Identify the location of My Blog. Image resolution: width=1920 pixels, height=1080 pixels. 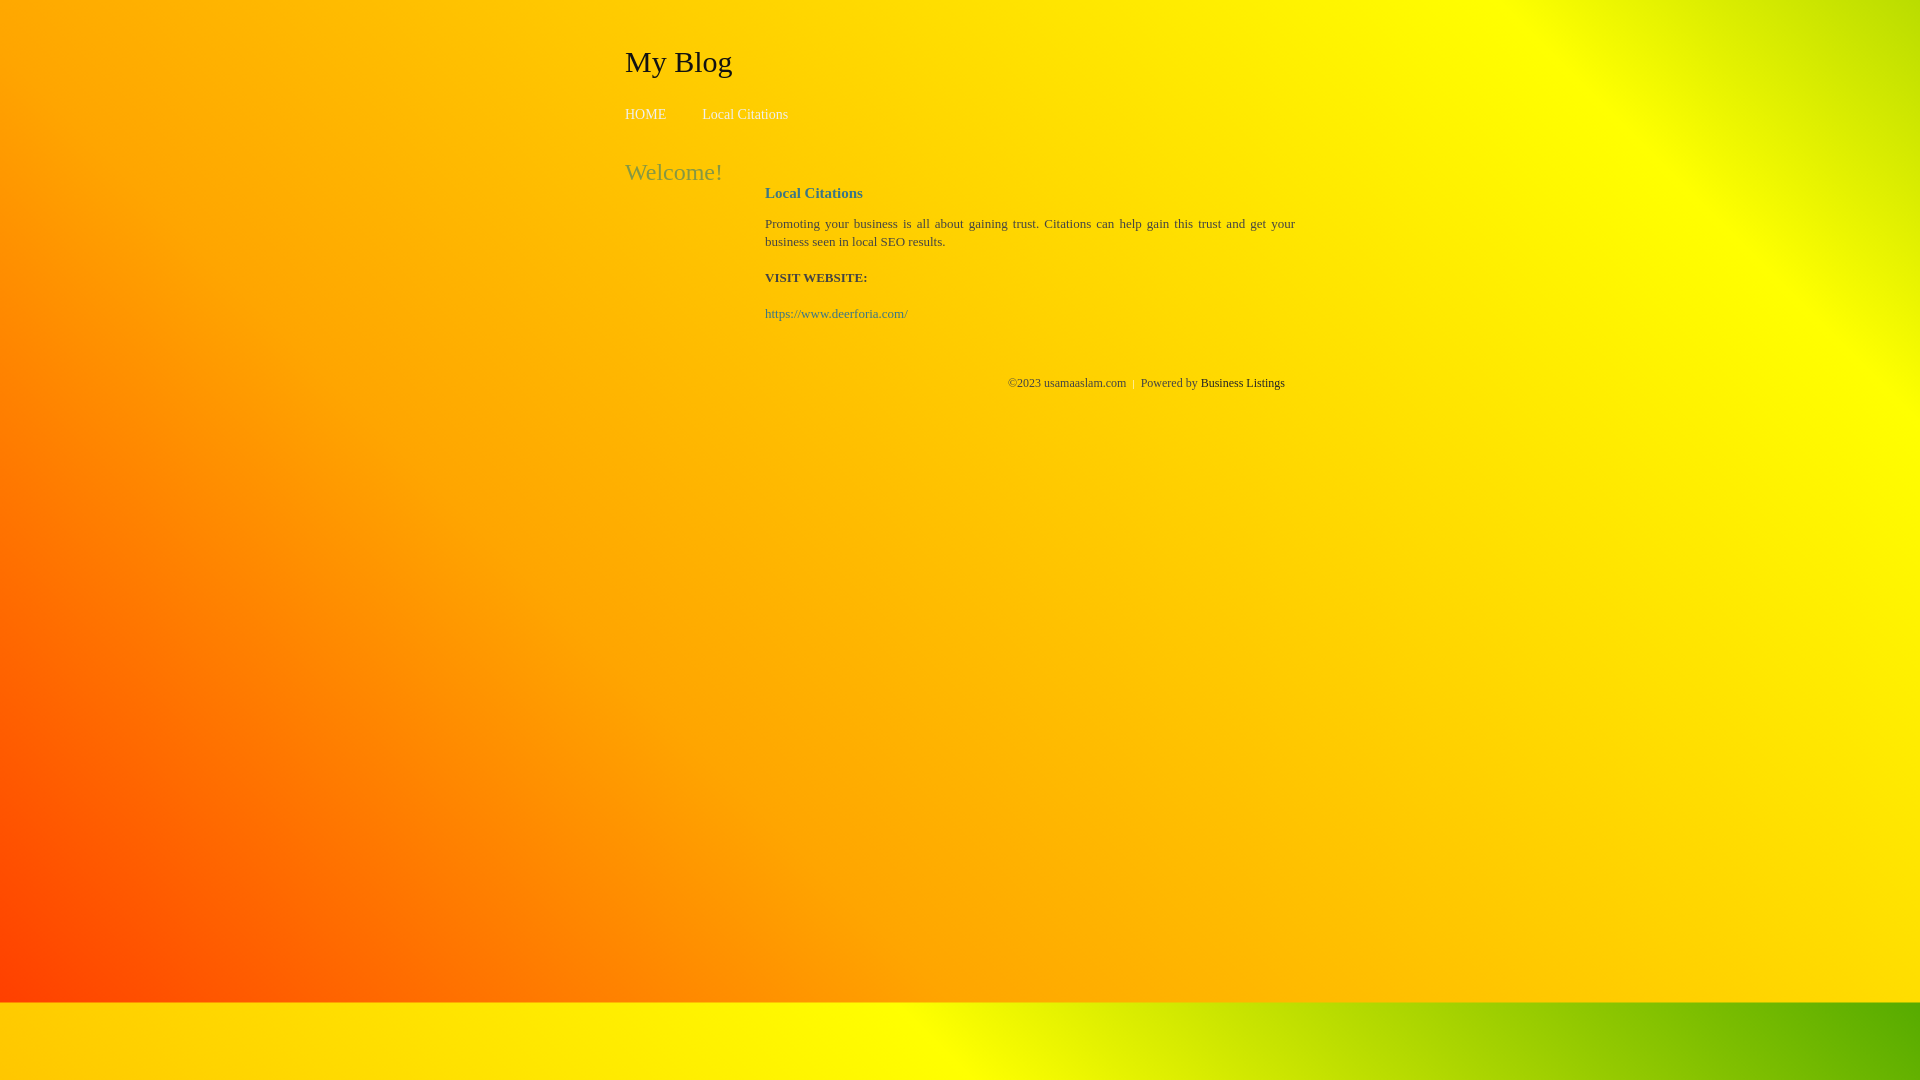
(679, 61).